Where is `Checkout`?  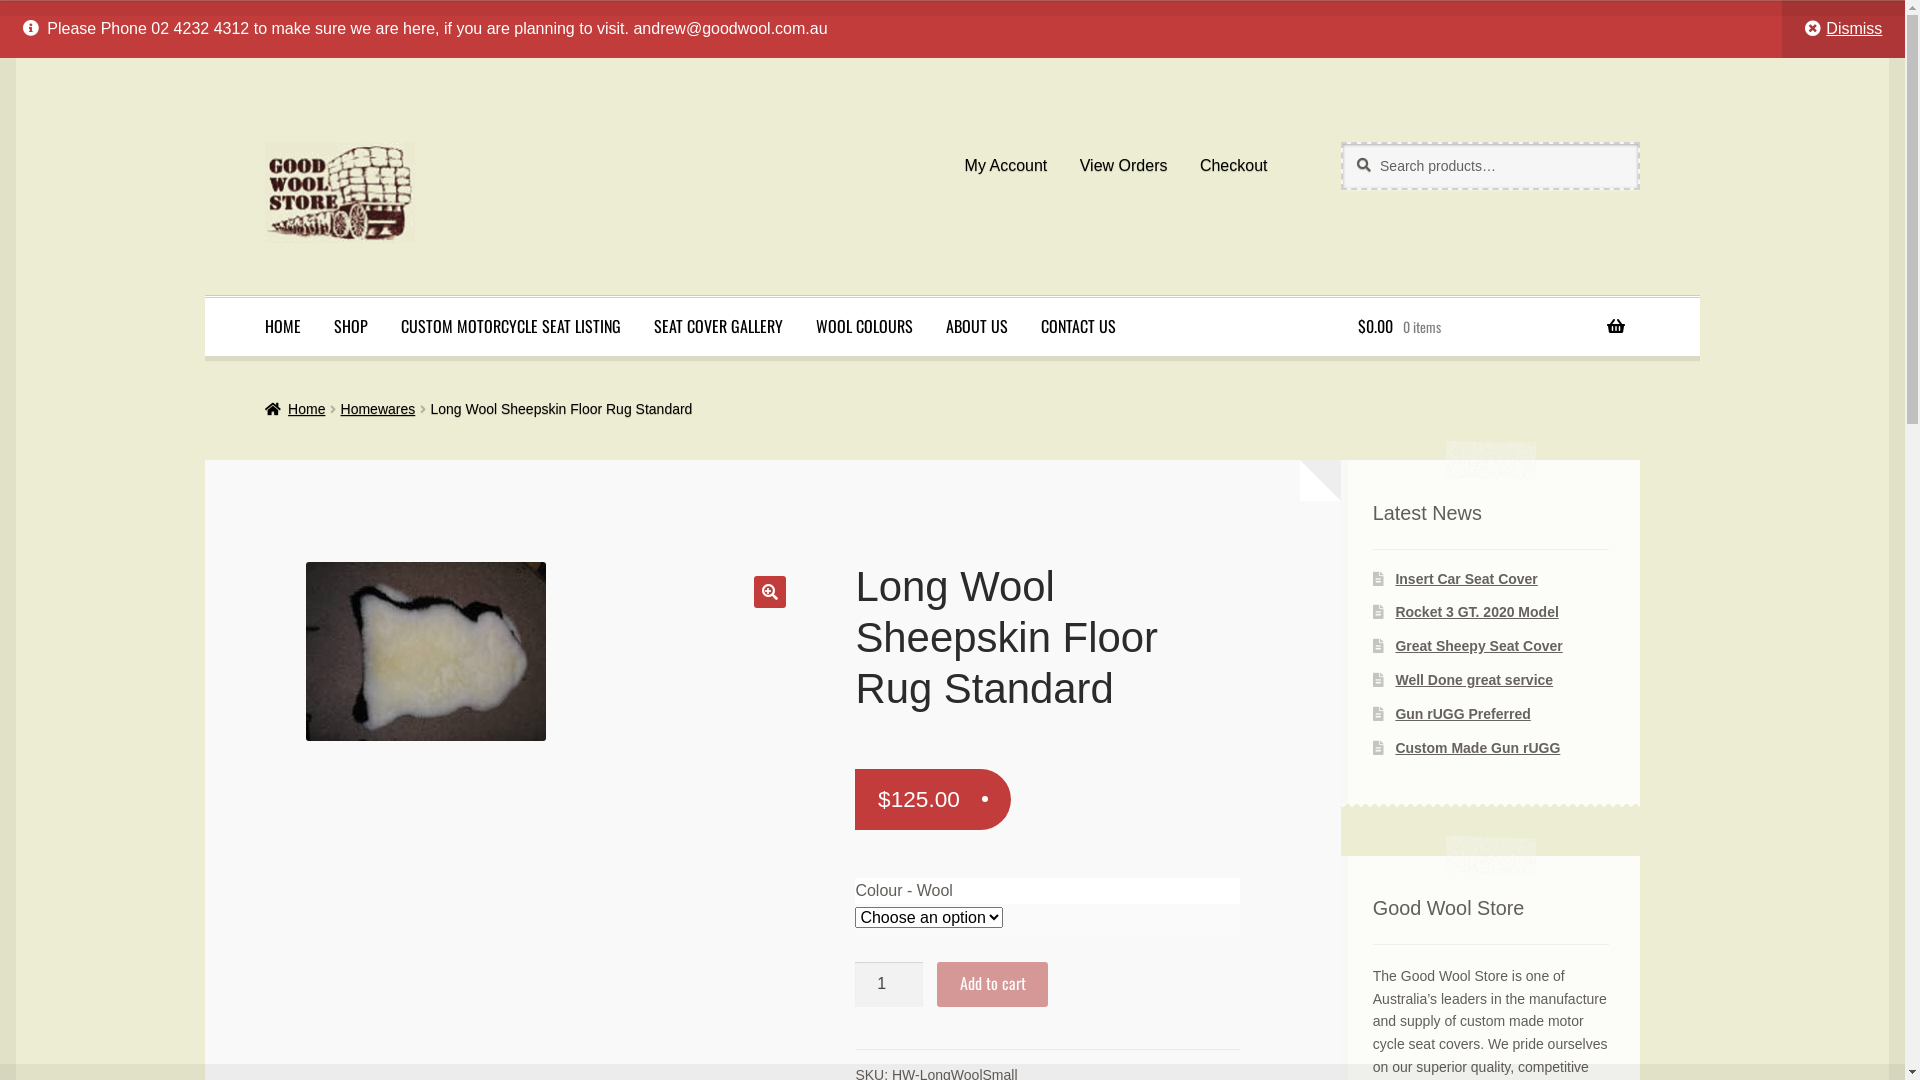 Checkout is located at coordinates (1234, 166).